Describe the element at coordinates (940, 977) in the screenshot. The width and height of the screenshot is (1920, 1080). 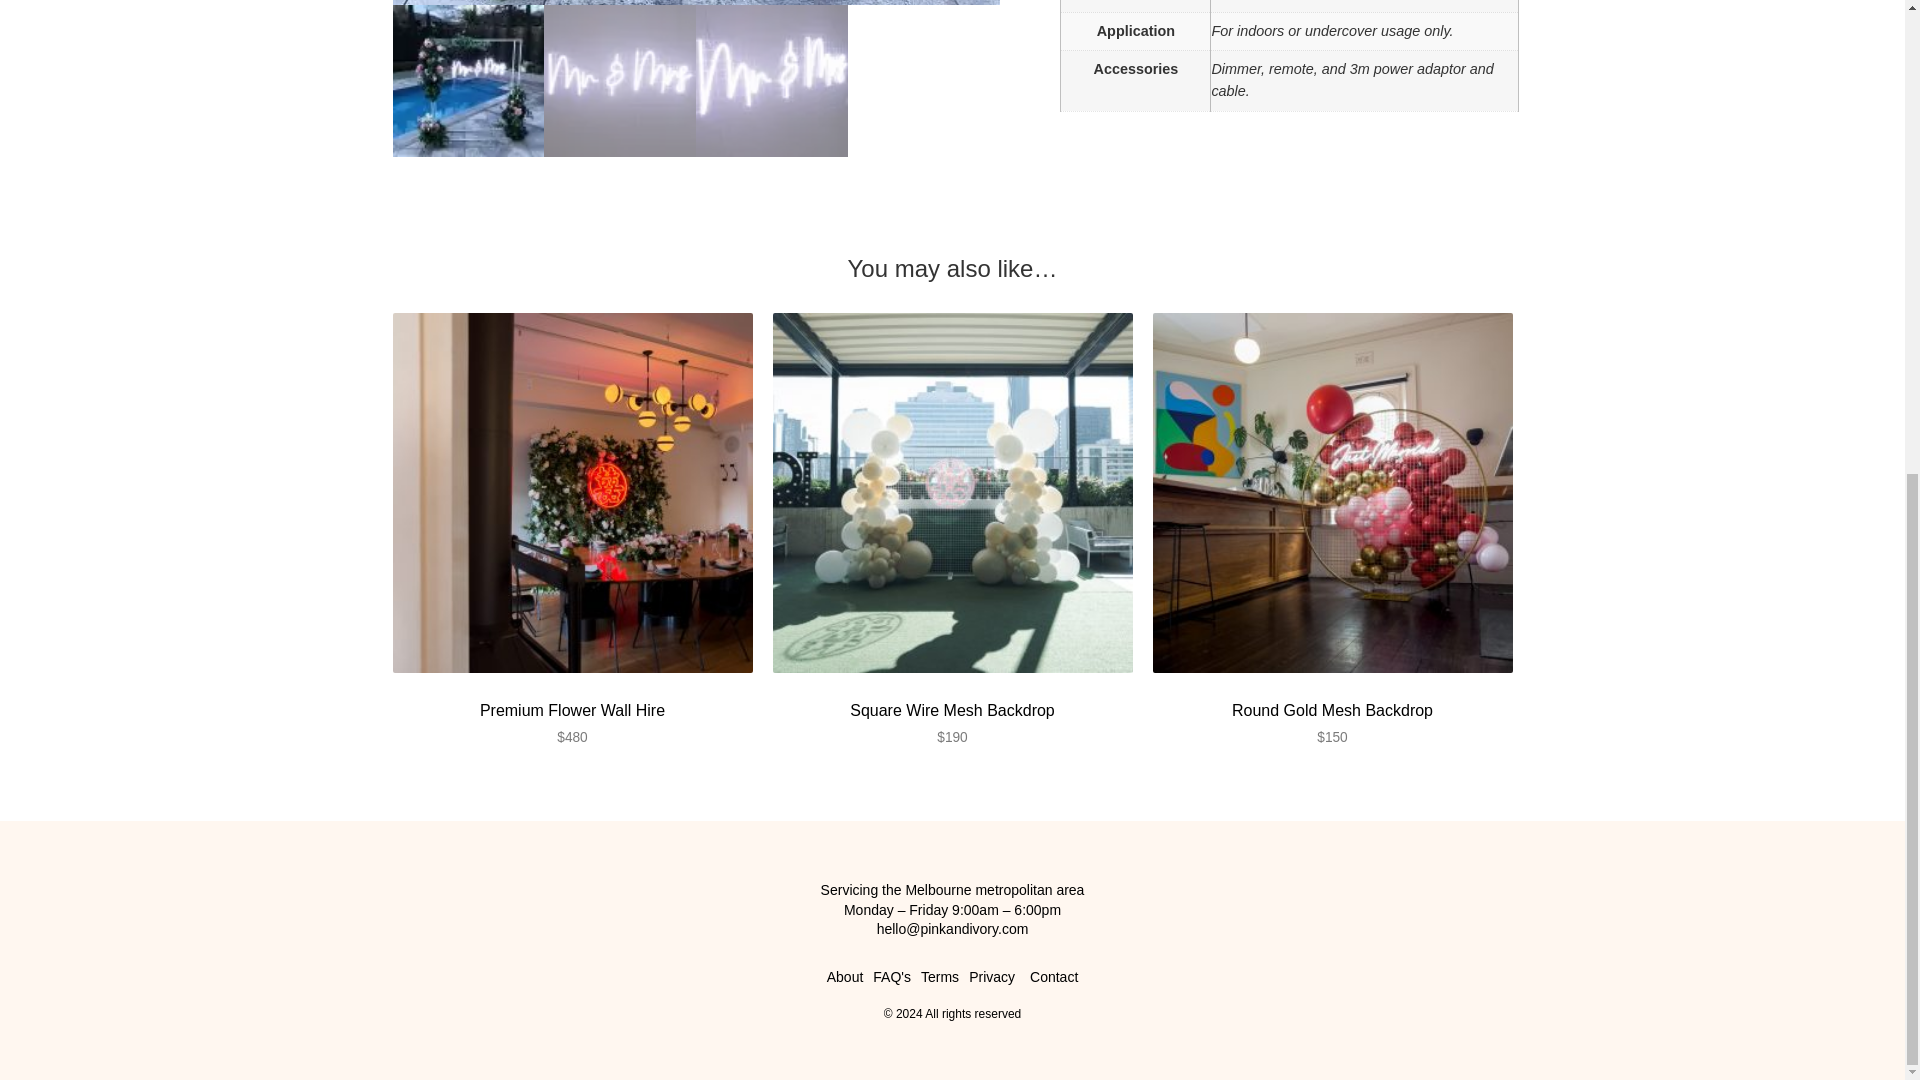
I see `Terms` at that location.